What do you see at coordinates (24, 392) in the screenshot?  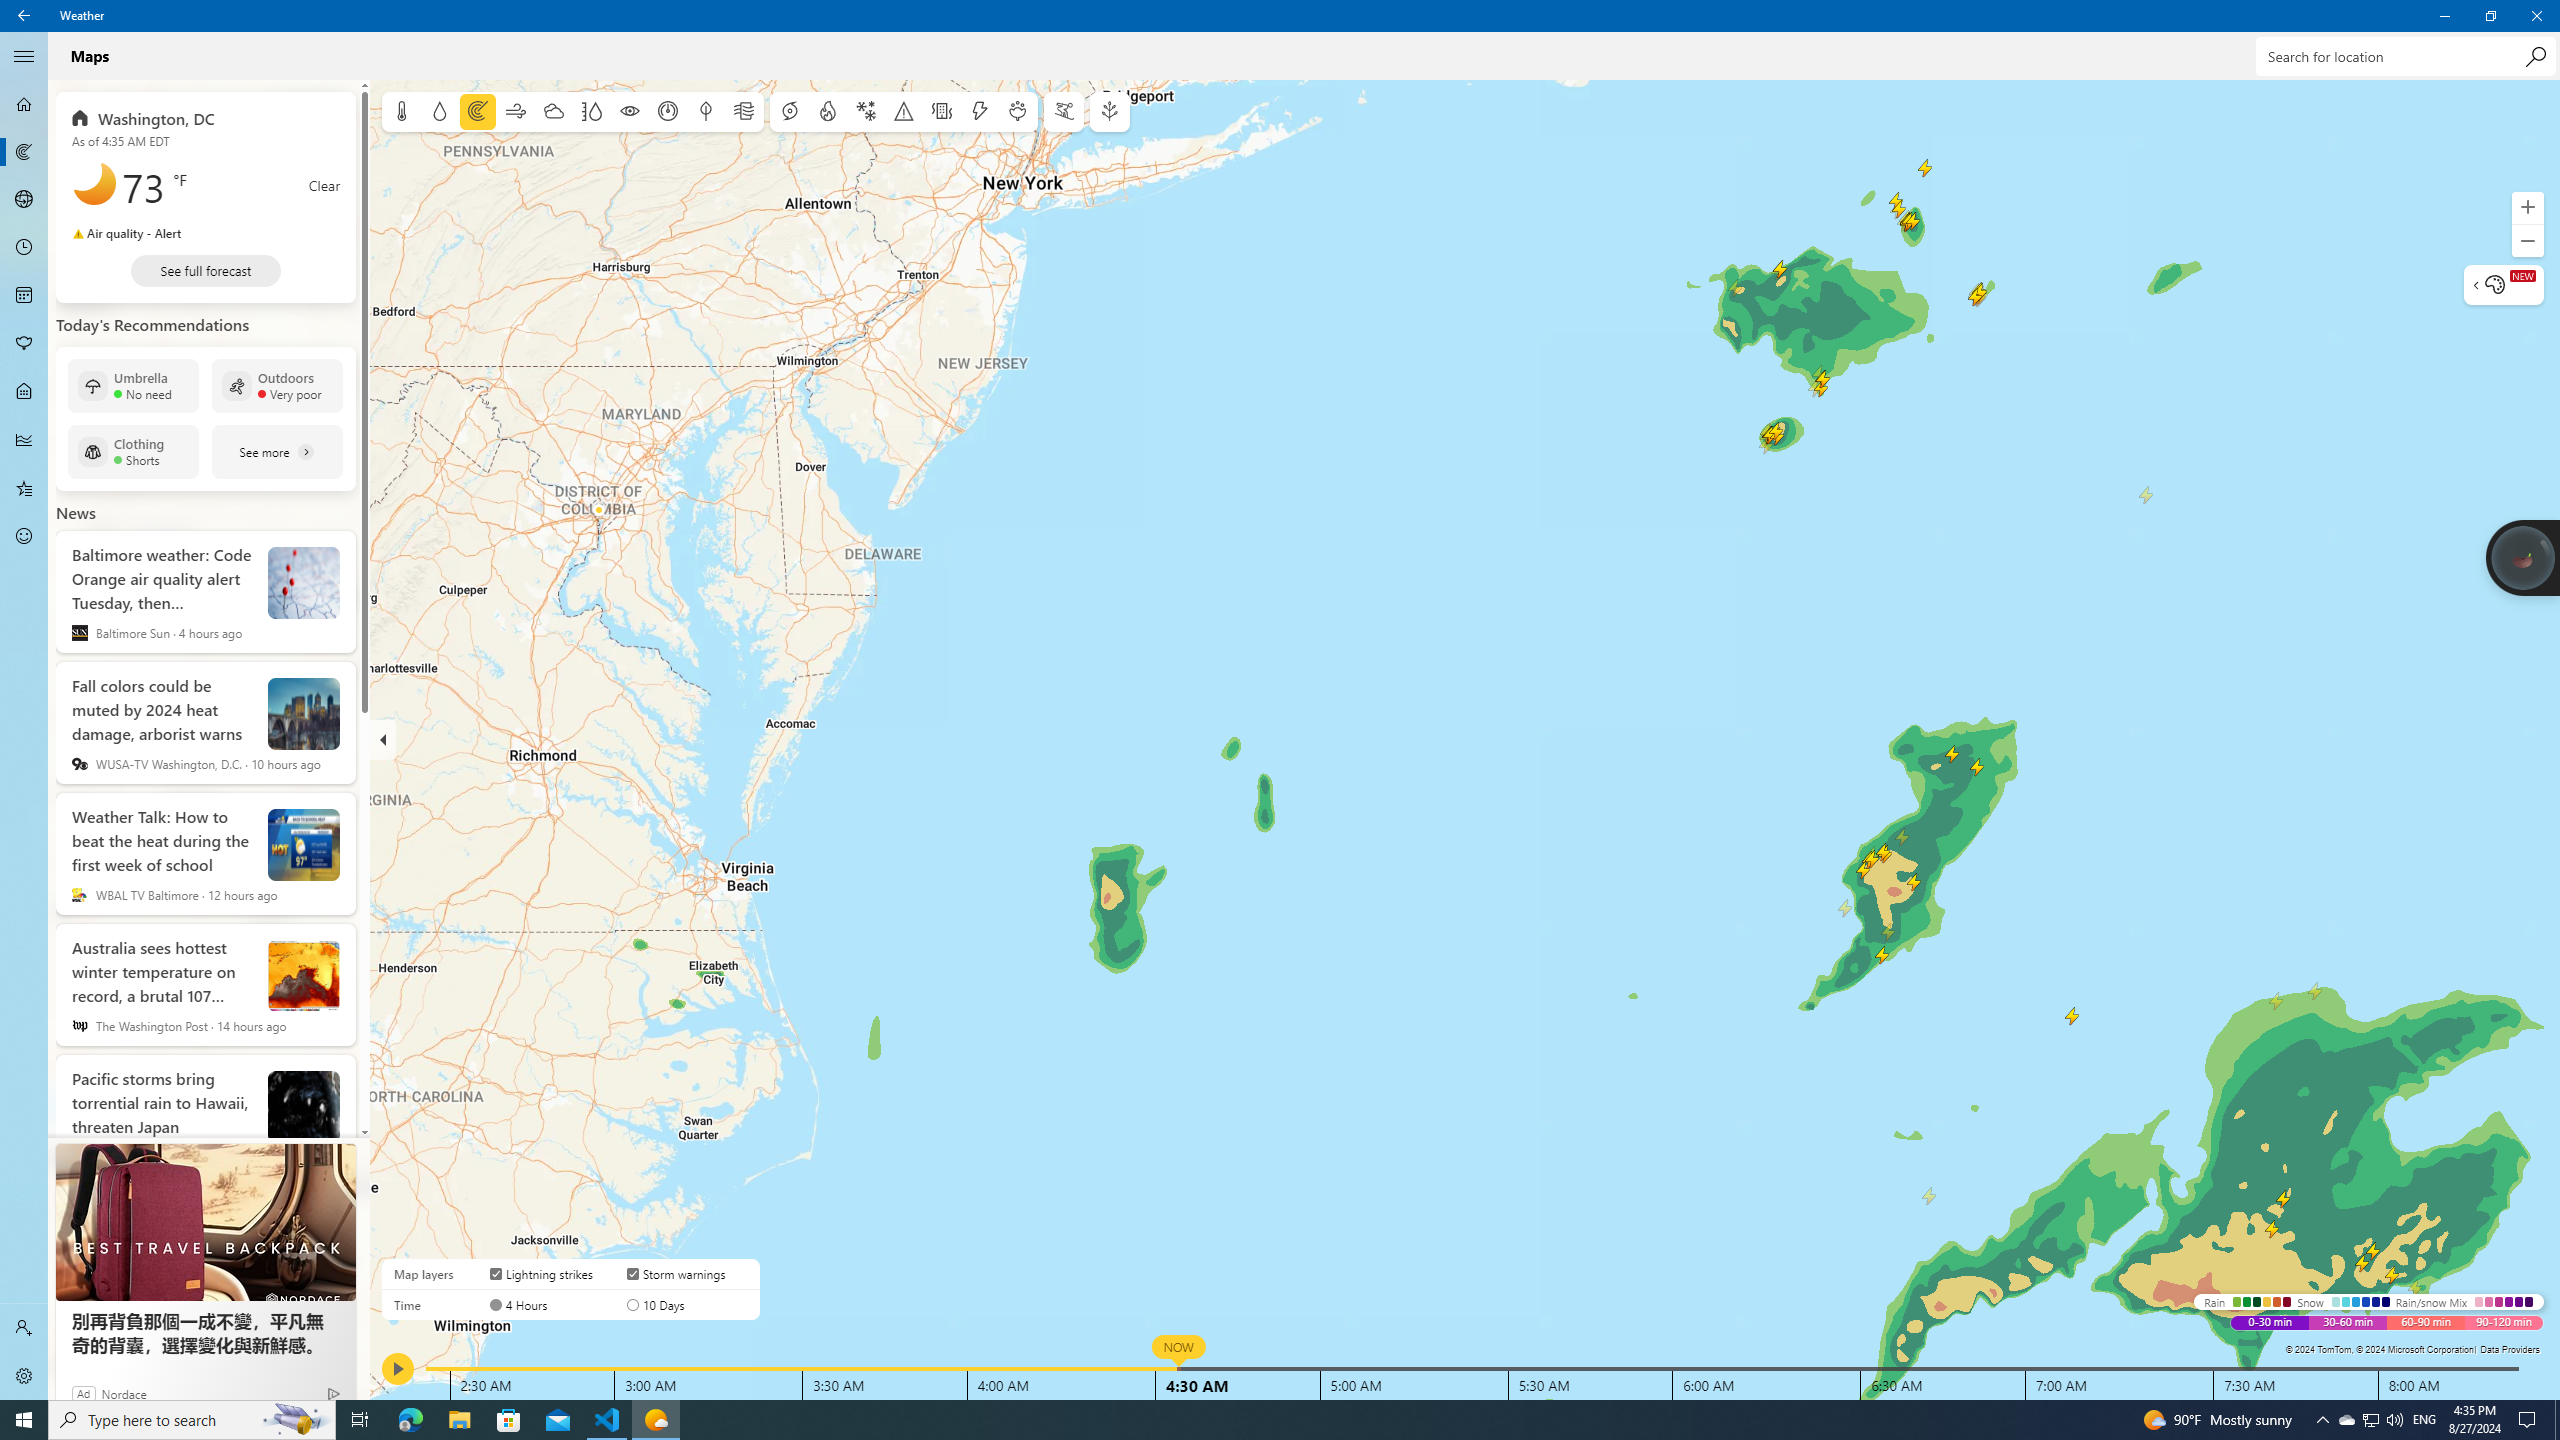 I see `Life - Not Selected` at bounding box center [24, 392].